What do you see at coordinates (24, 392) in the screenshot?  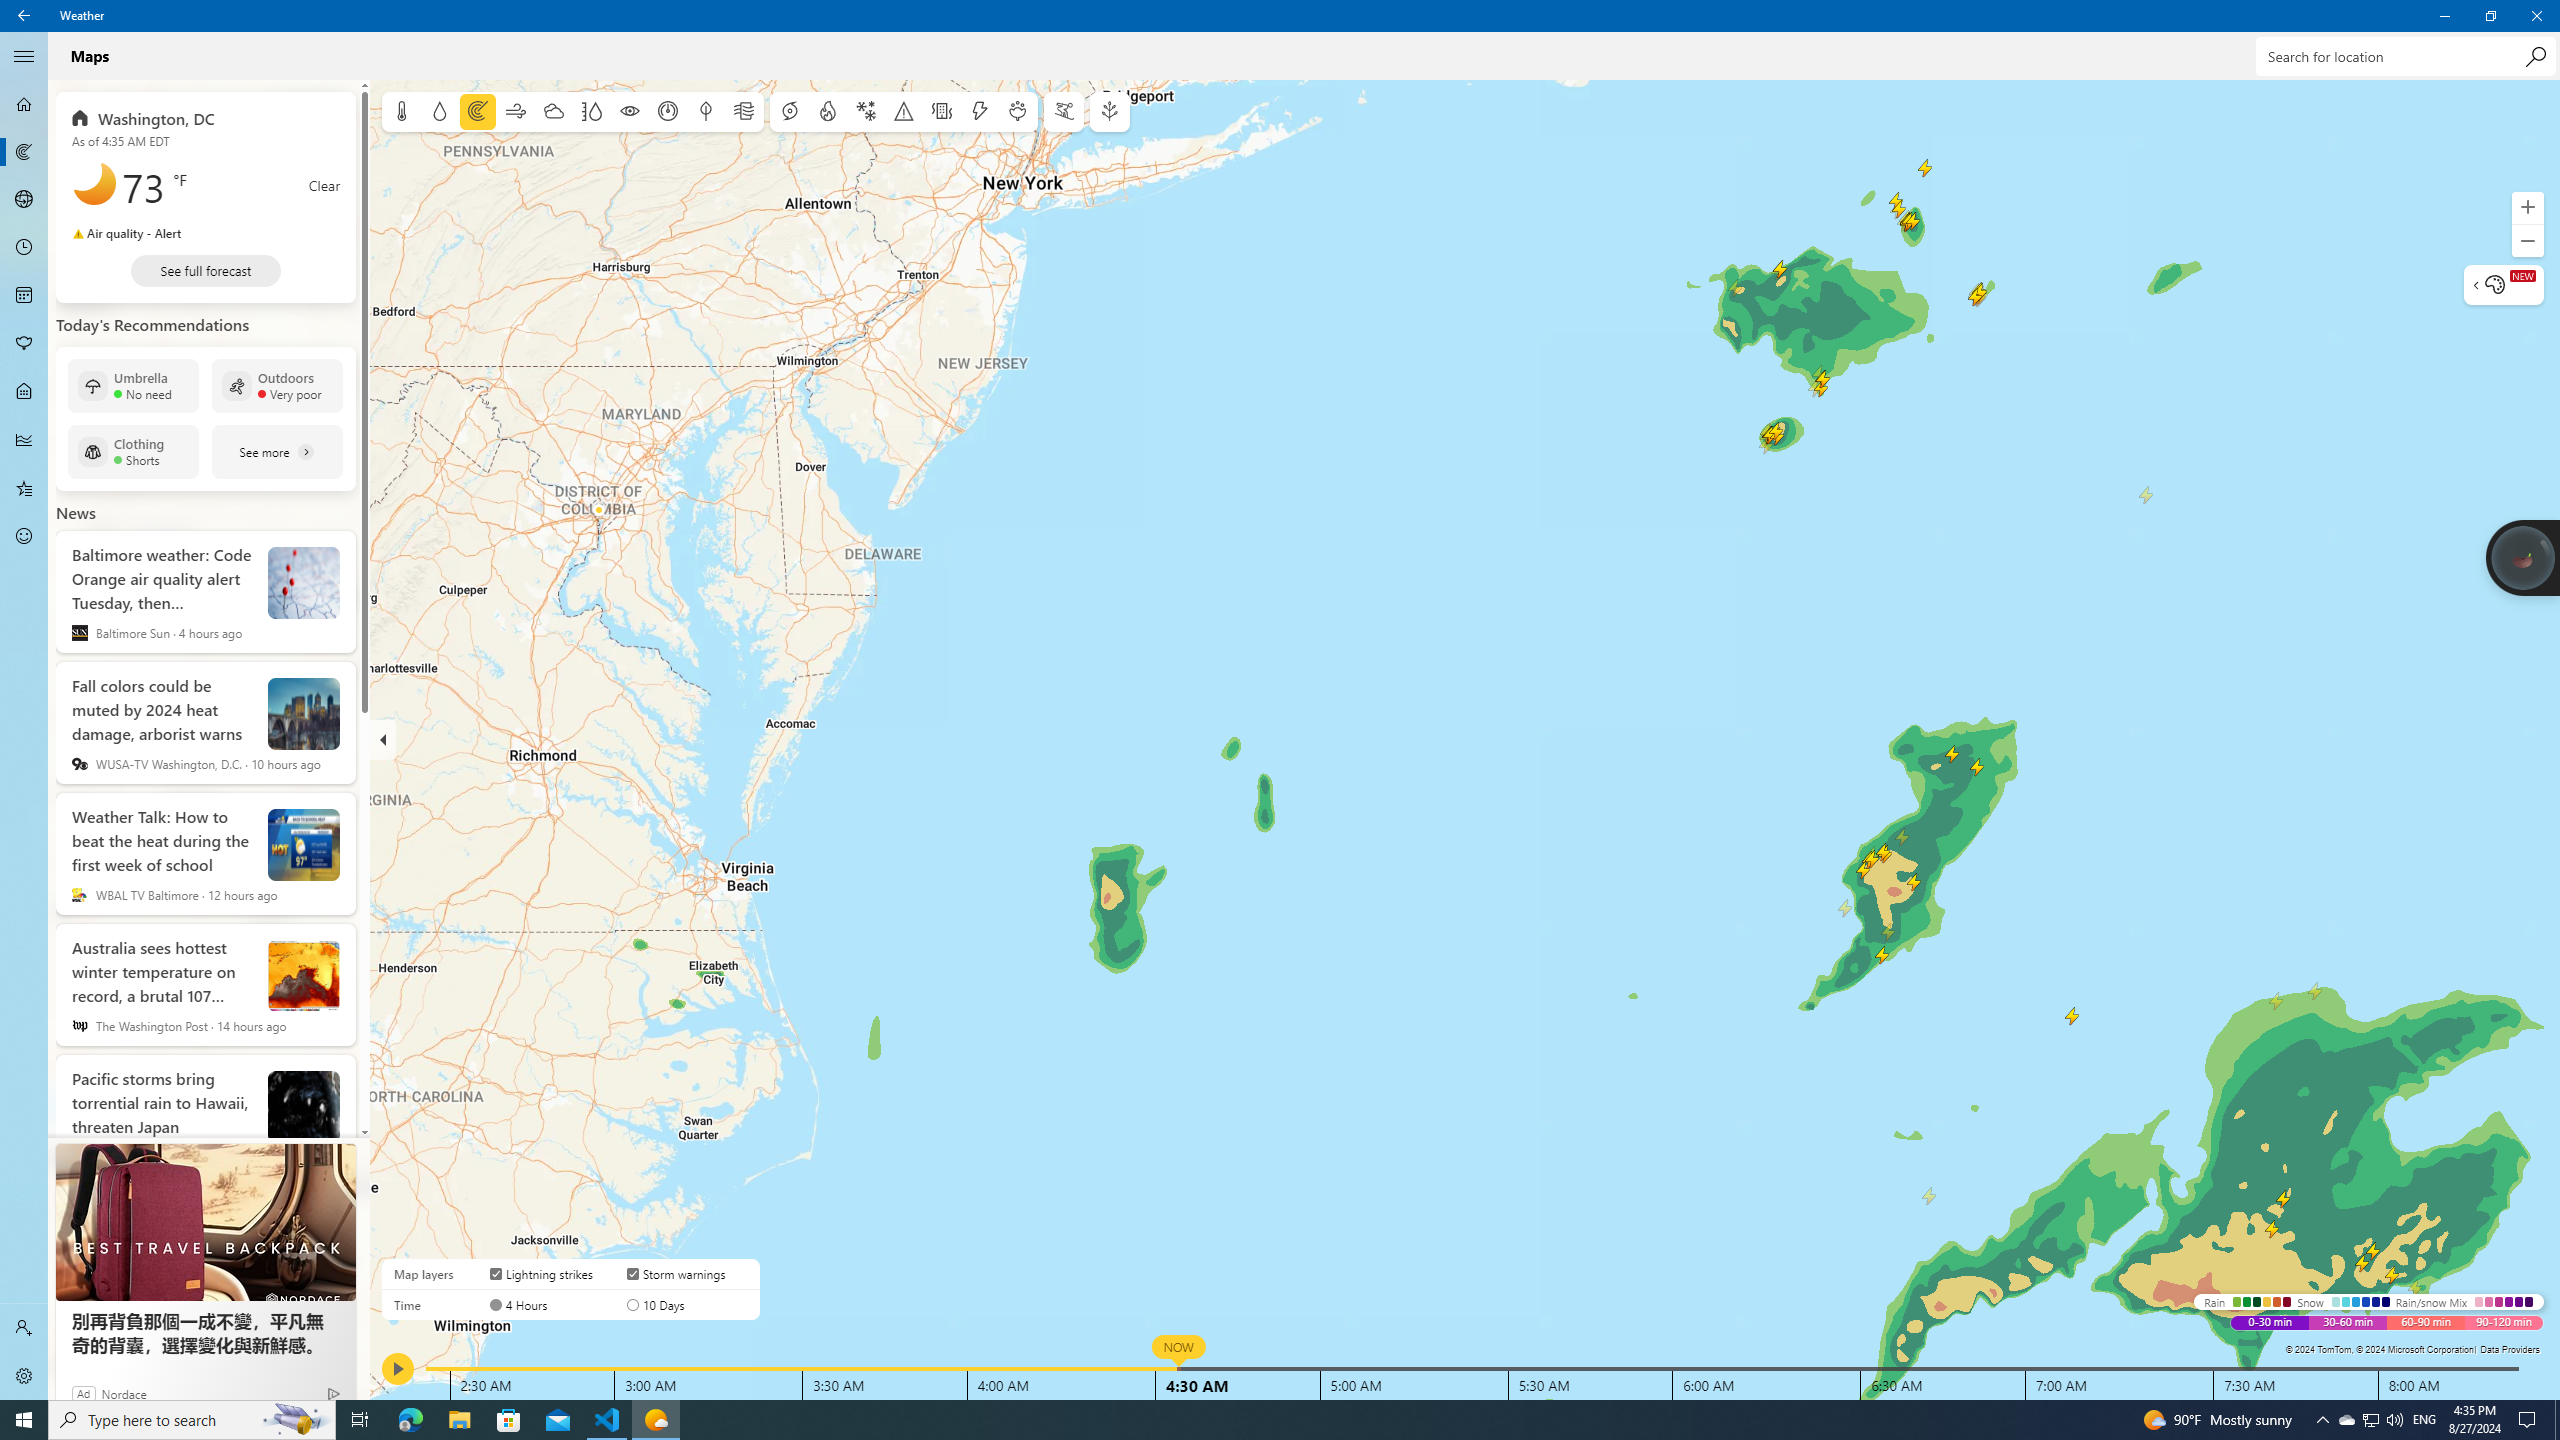 I see `Life - Not Selected` at bounding box center [24, 392].